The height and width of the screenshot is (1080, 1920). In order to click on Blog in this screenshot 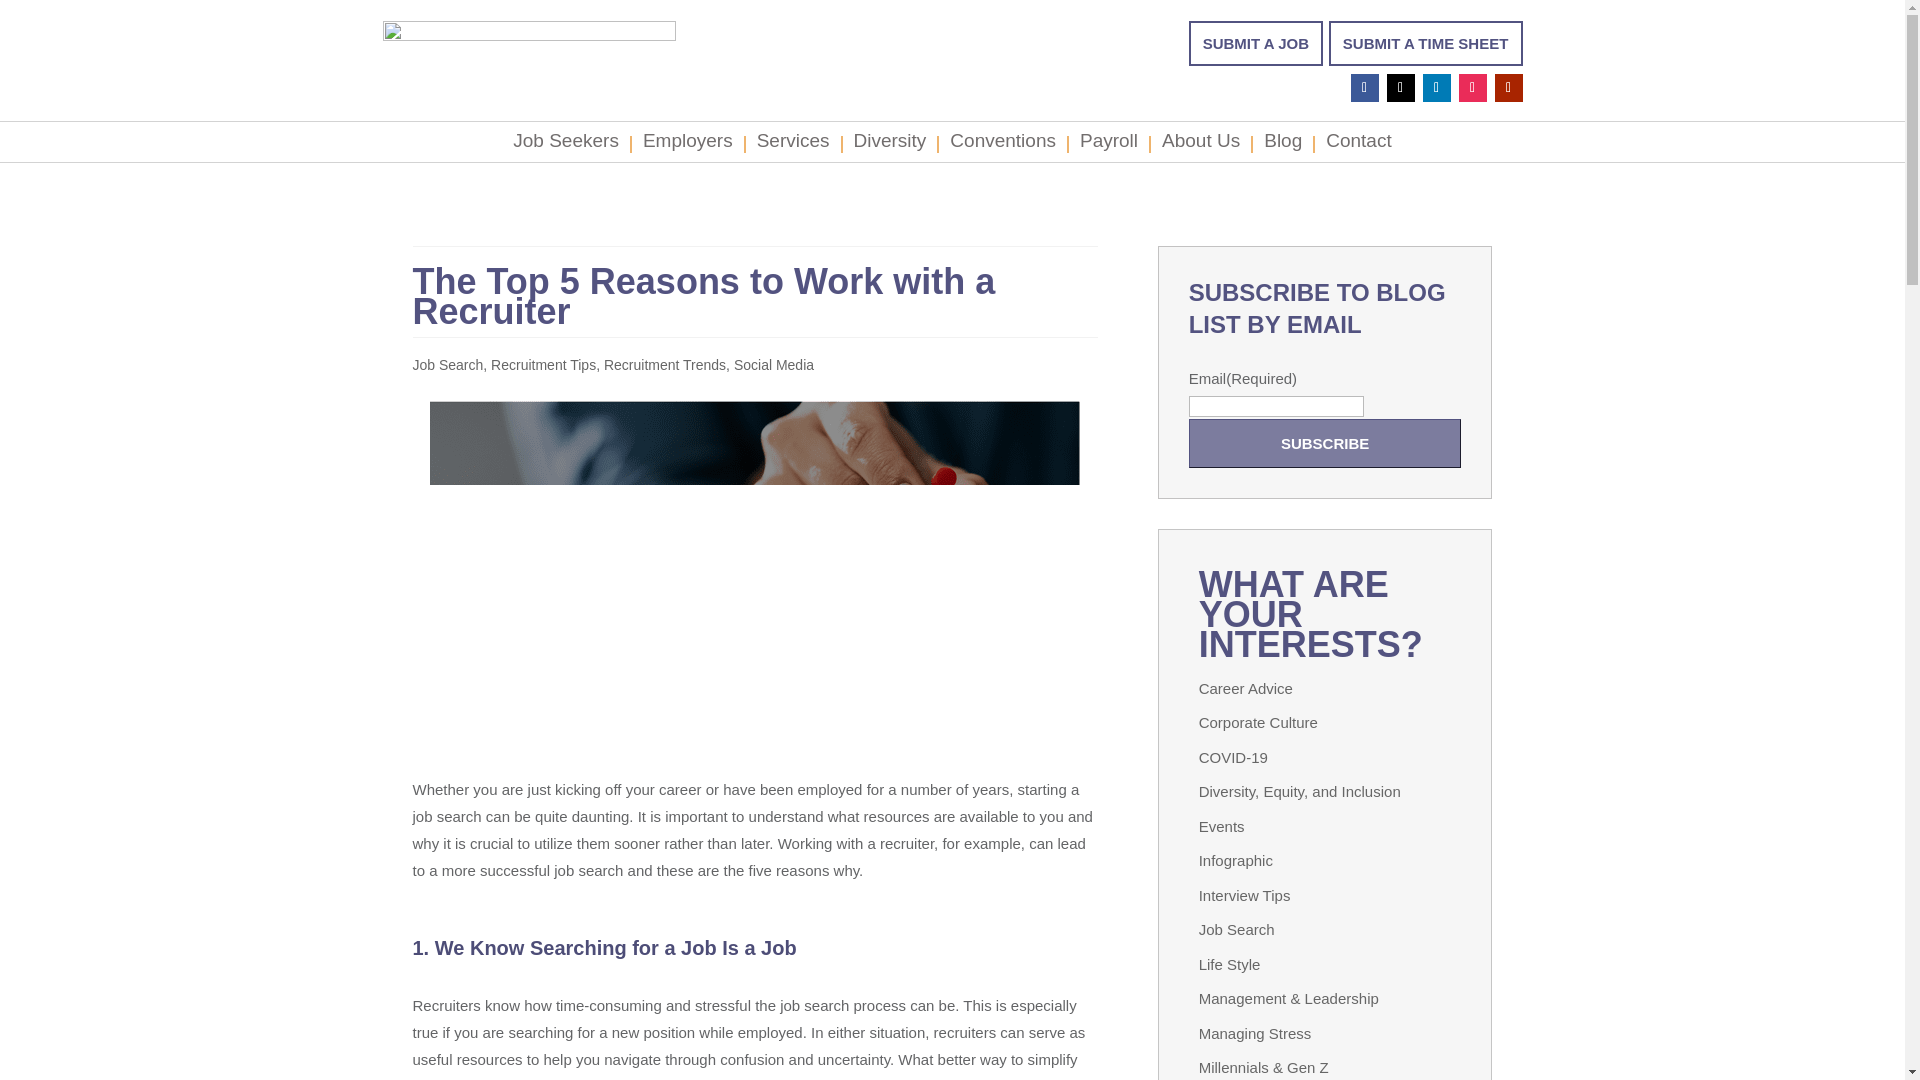, I will do `click(1282, 145)`.